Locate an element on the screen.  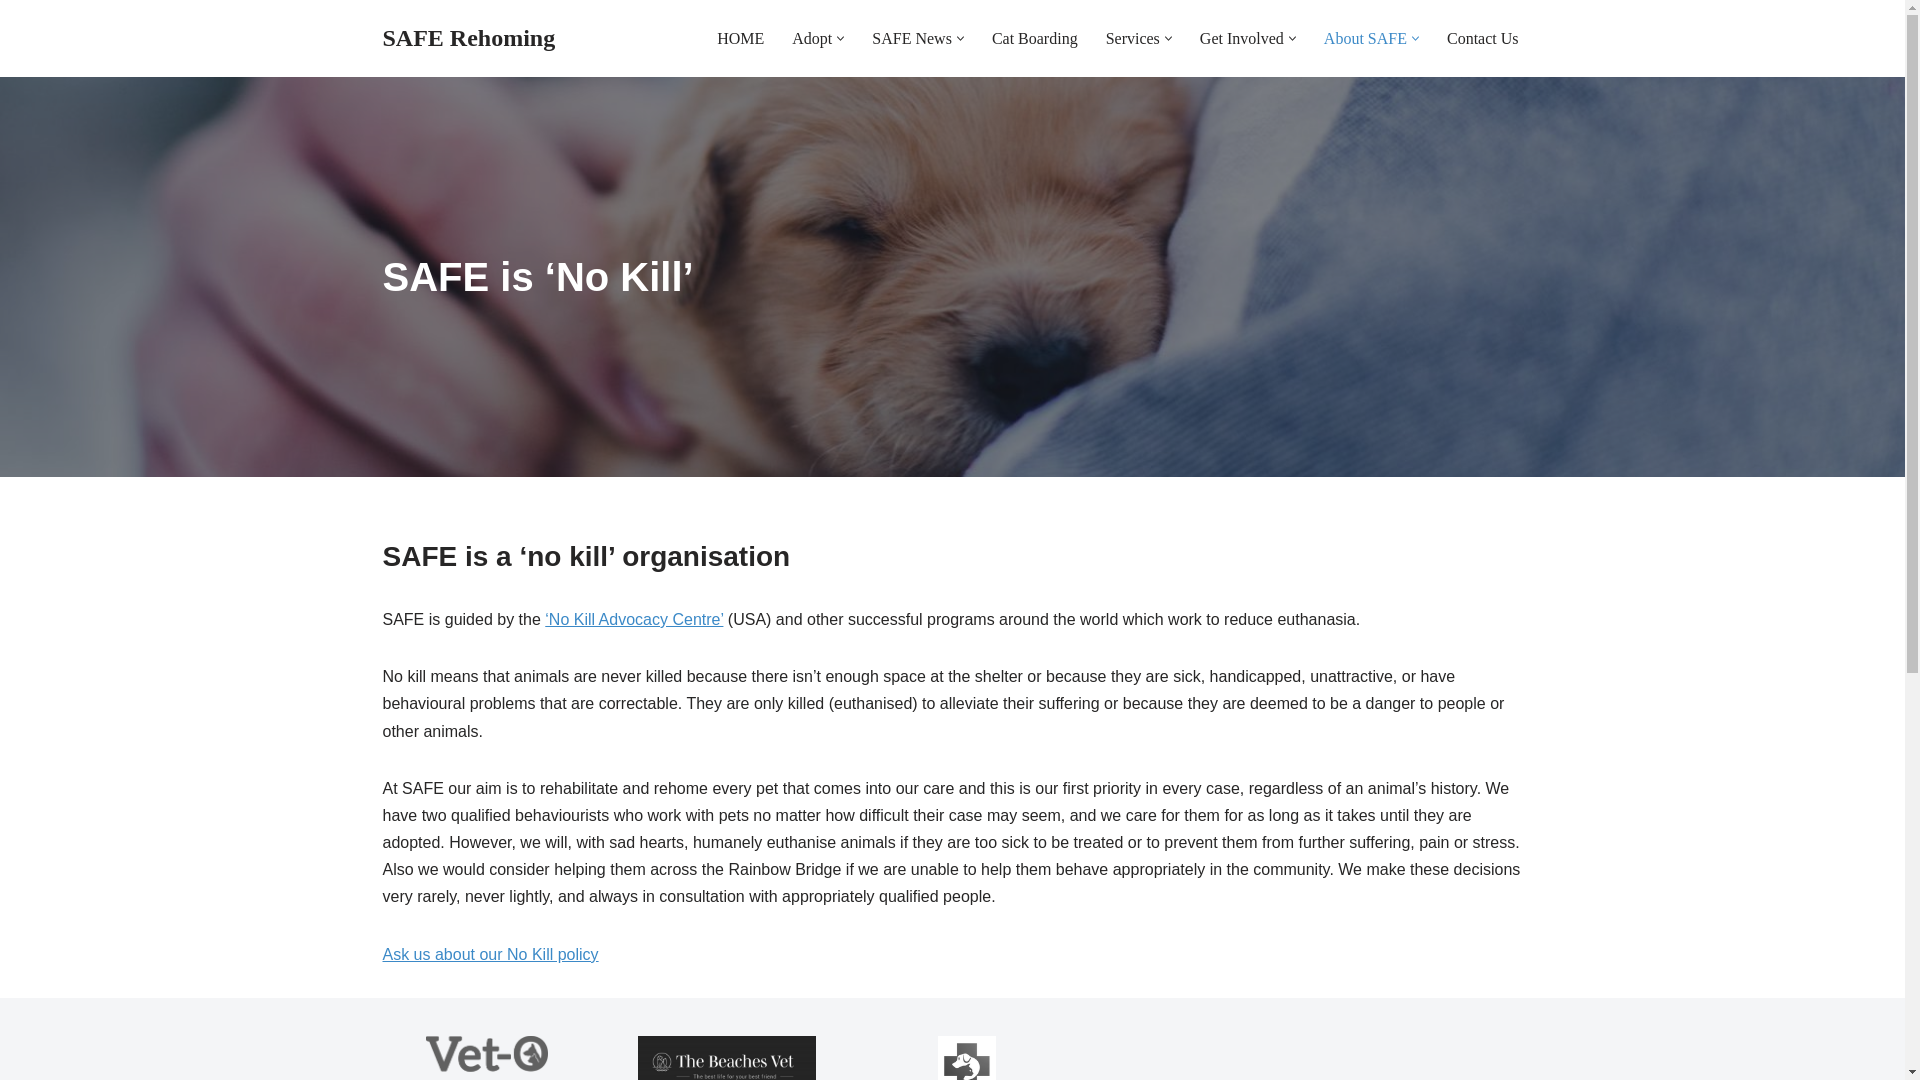
Cat Boarding is located at coordinates (1034, 38).